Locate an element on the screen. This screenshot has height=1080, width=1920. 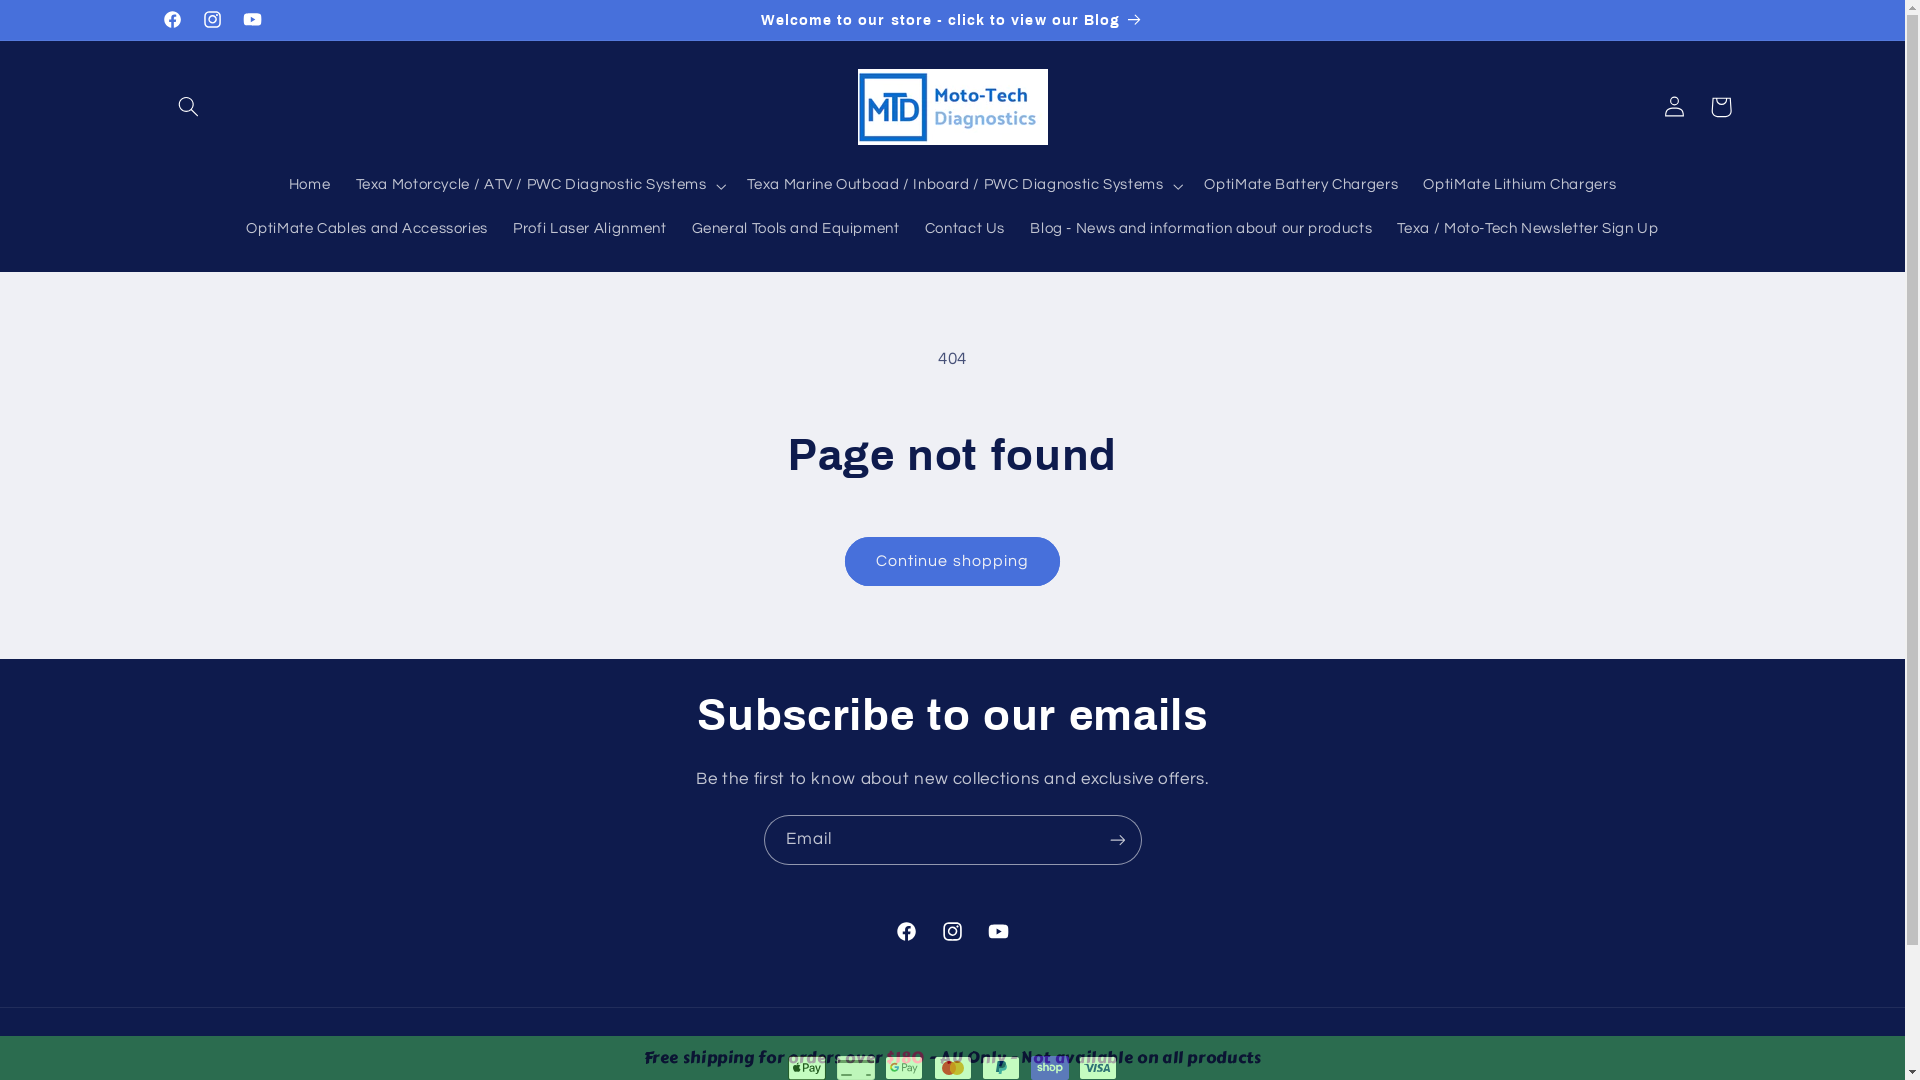
OptiMate Battery Chargers is located at coordinates (1302, 186).